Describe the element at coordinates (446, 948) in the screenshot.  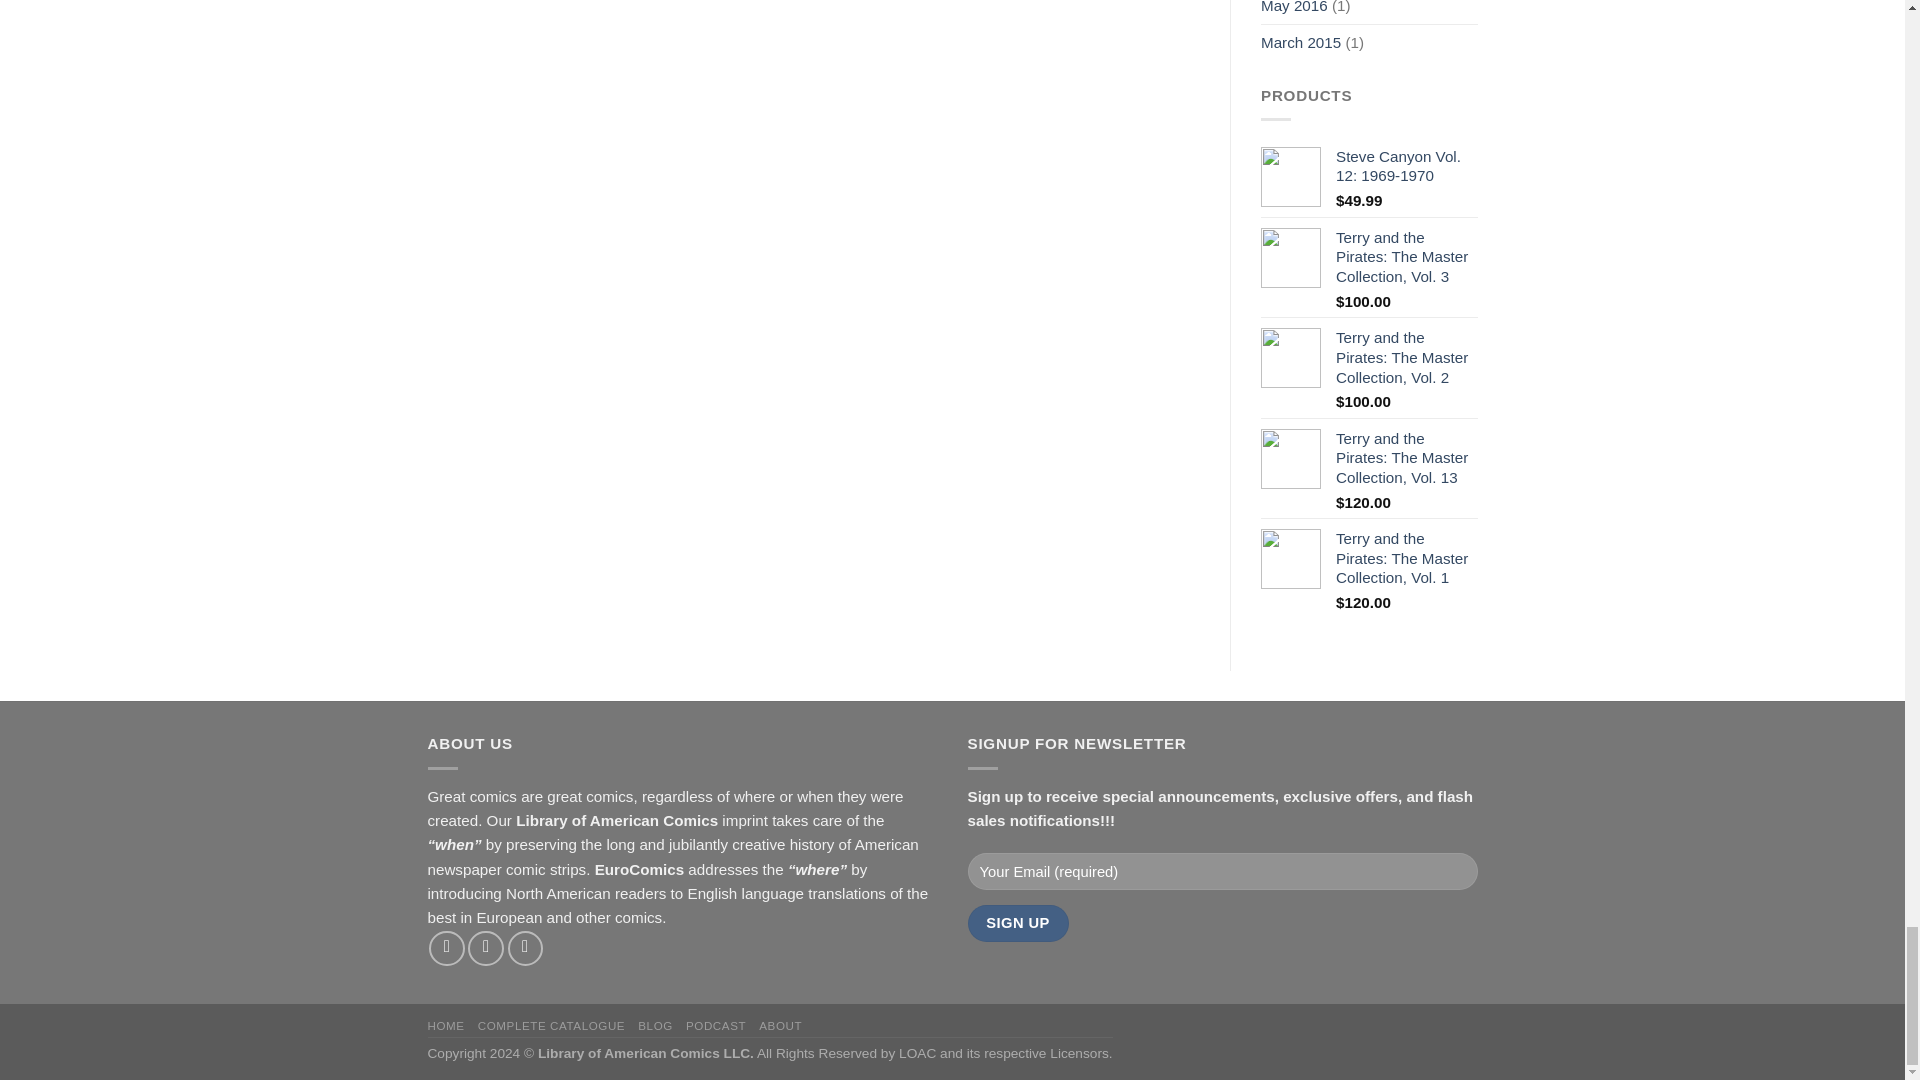
I see `Follow on Facebook` at that location.